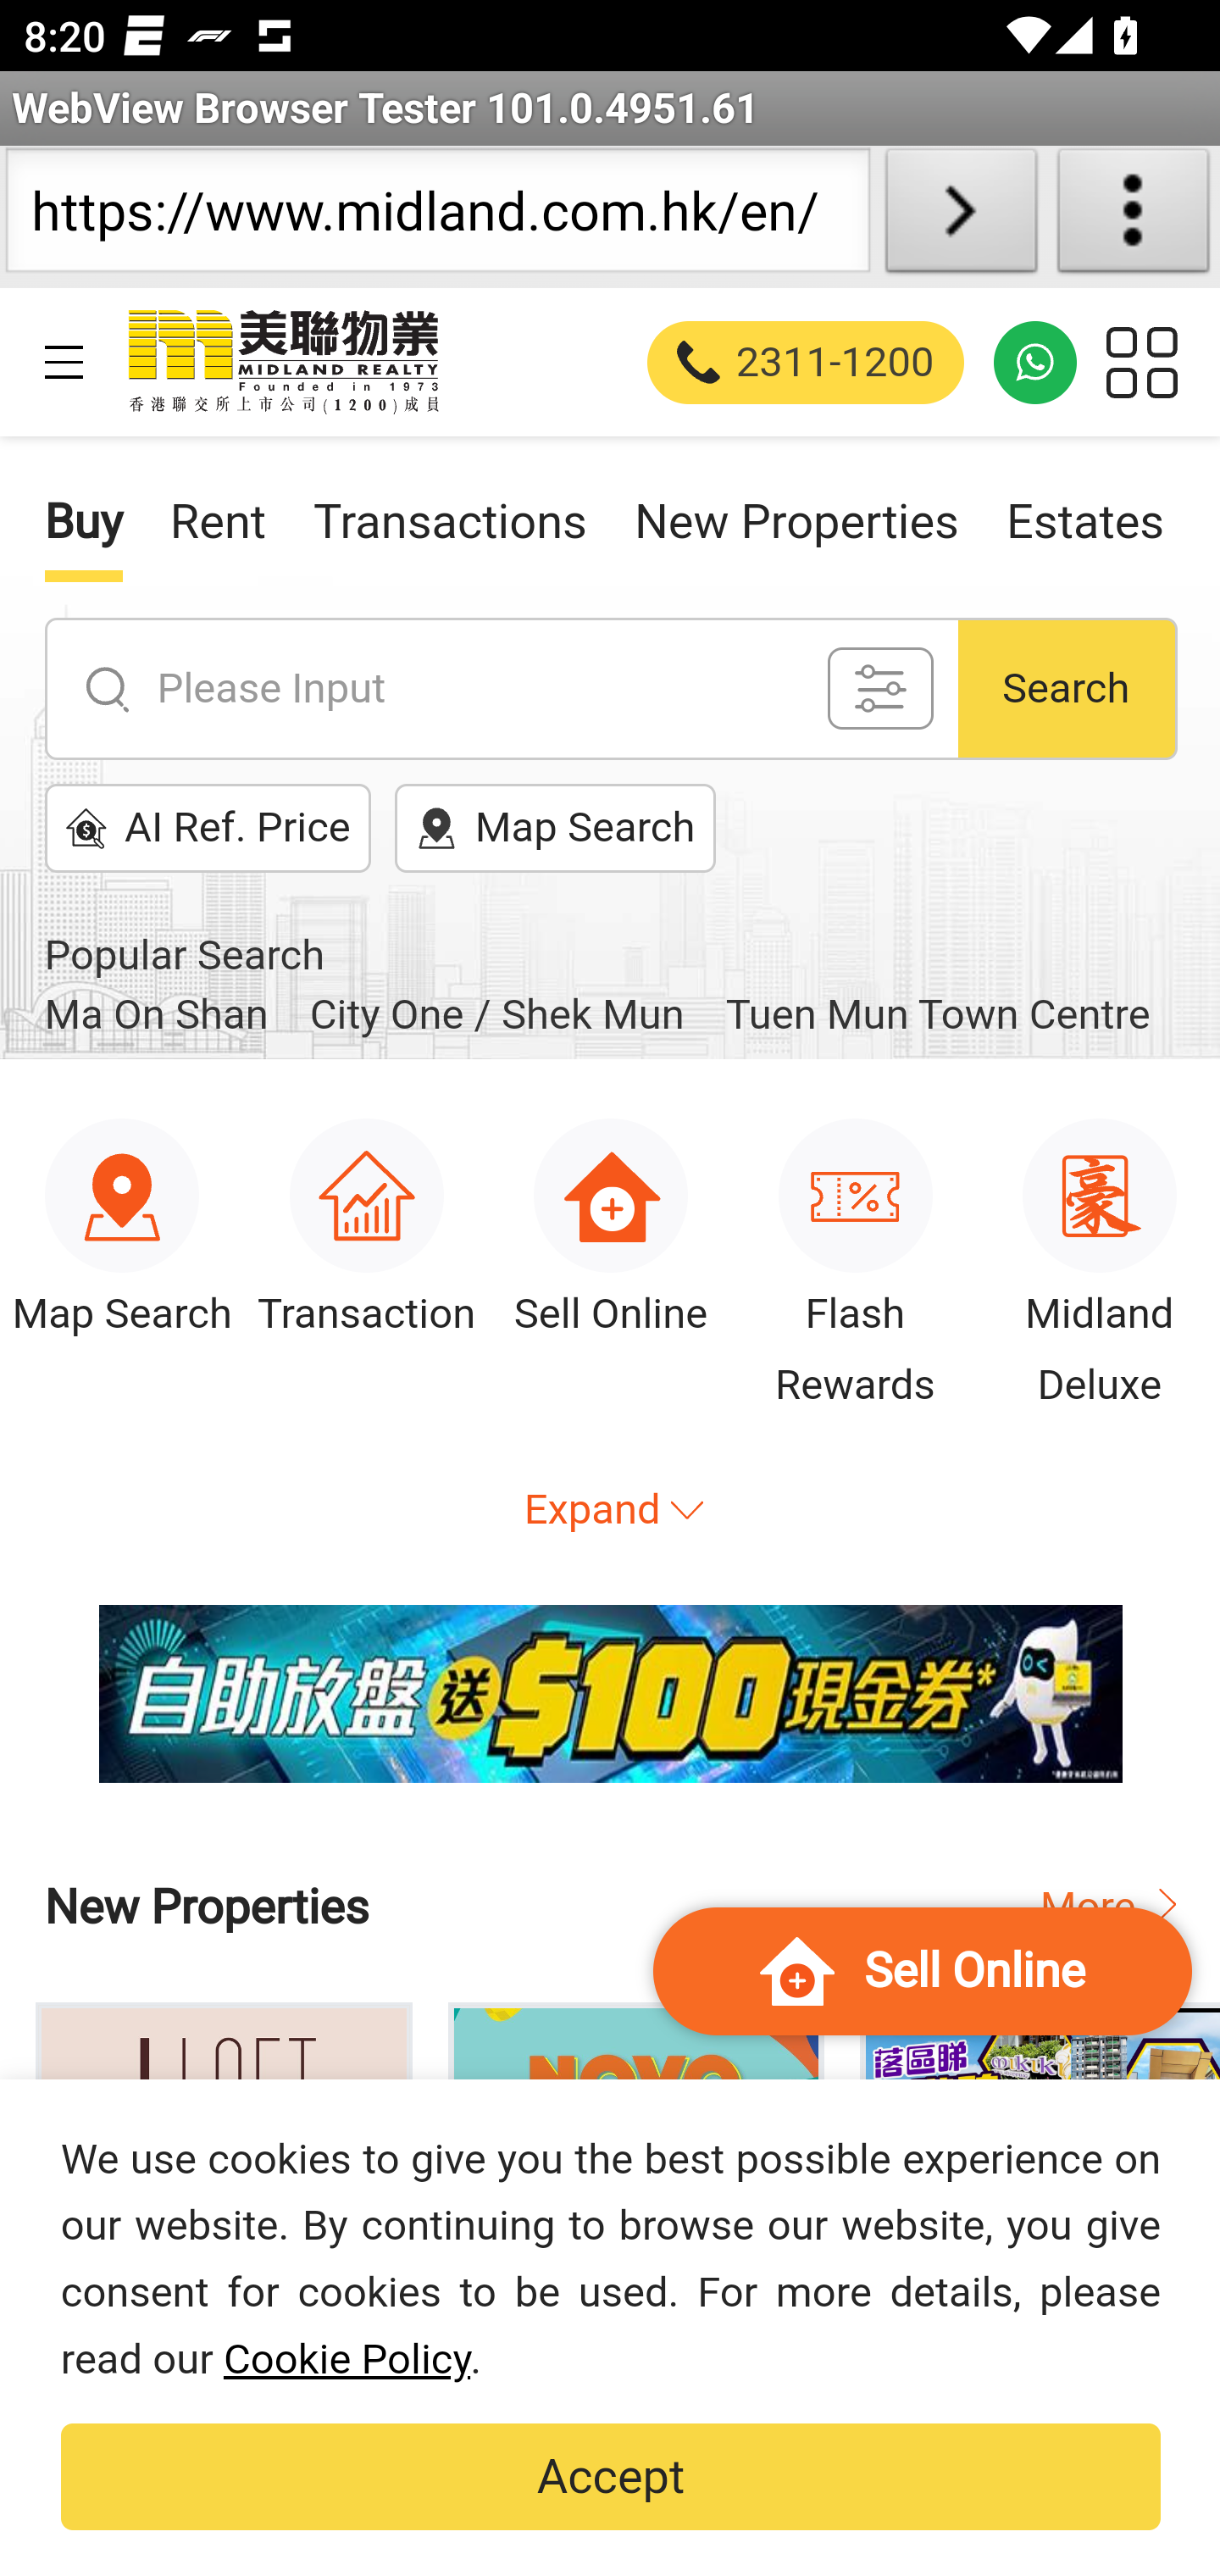  What do you see at coordinates (556, 828) in the screenshot?
I see `Map Search Map Search Map Search Map Search` at bounding box center [556, 828].